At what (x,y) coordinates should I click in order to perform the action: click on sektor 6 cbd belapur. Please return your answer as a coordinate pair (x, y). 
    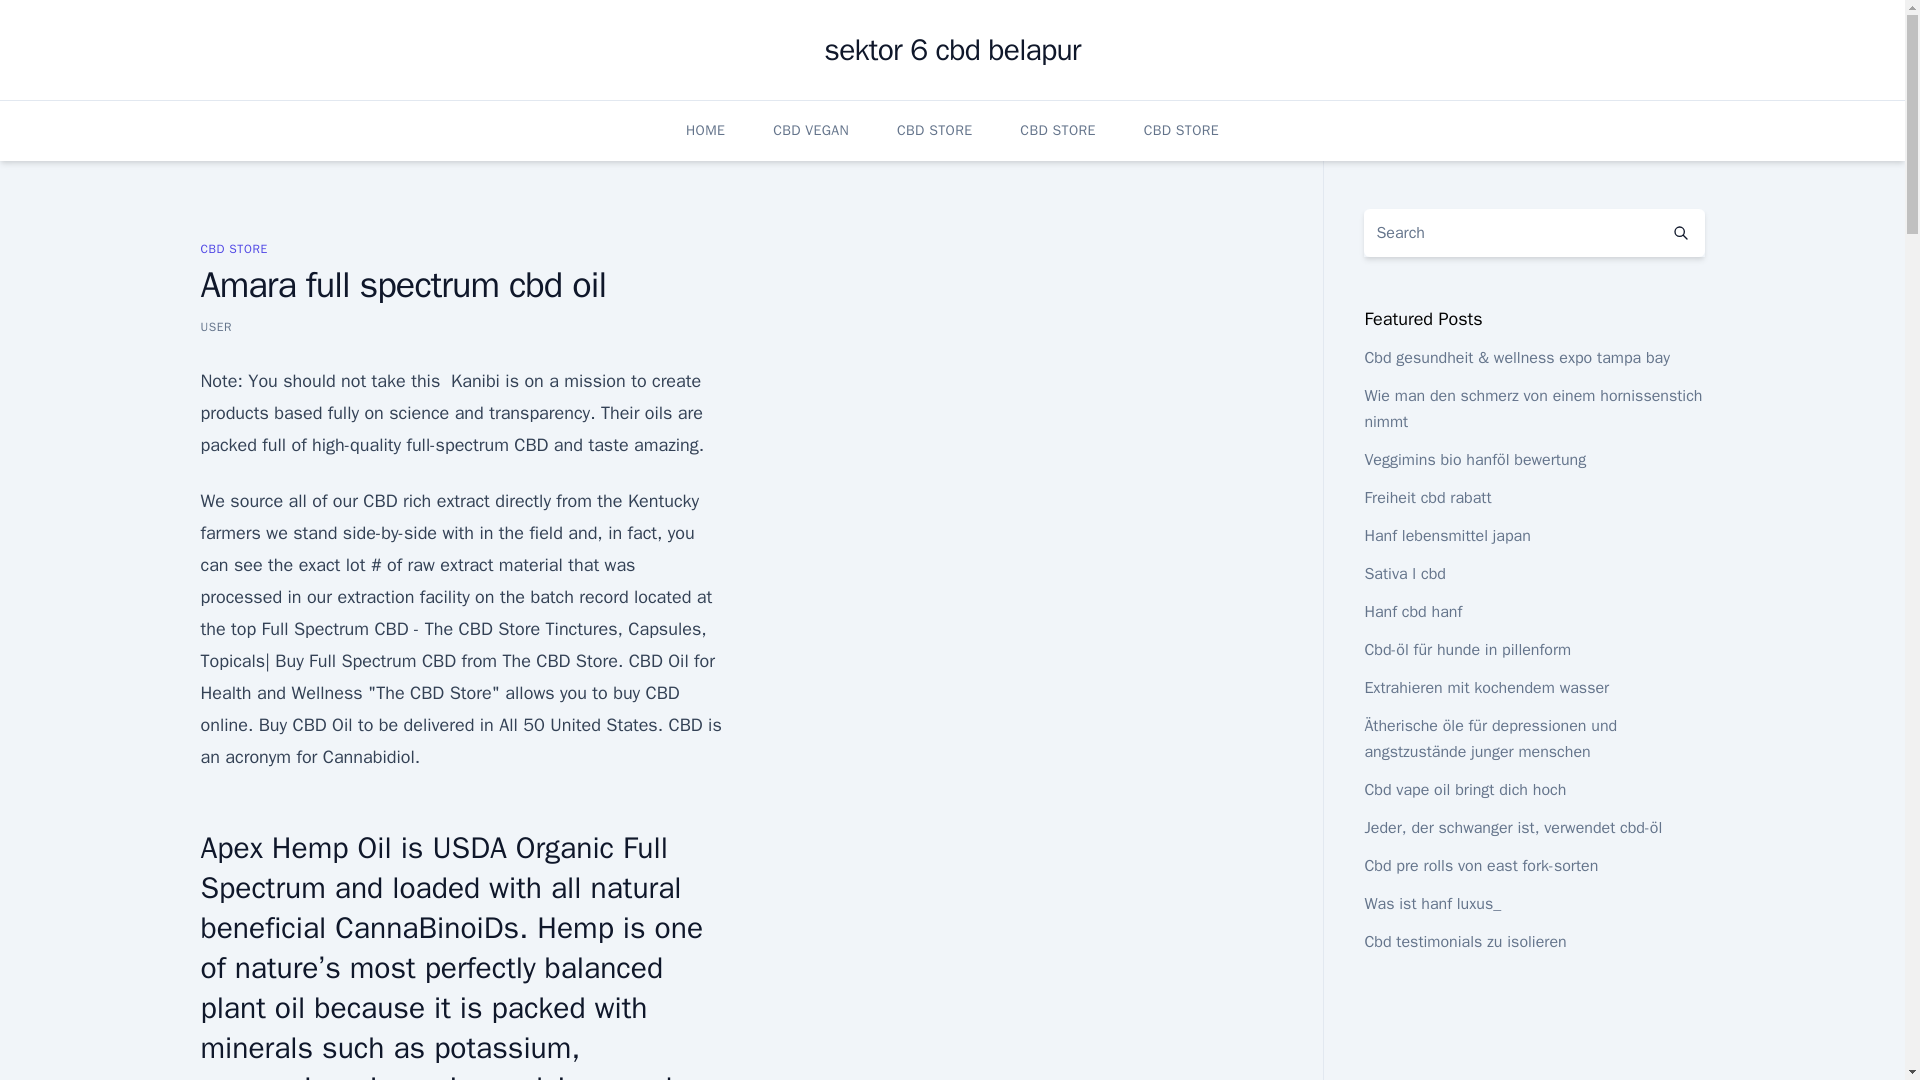
    Looking at the image, I should click on (951, 50).